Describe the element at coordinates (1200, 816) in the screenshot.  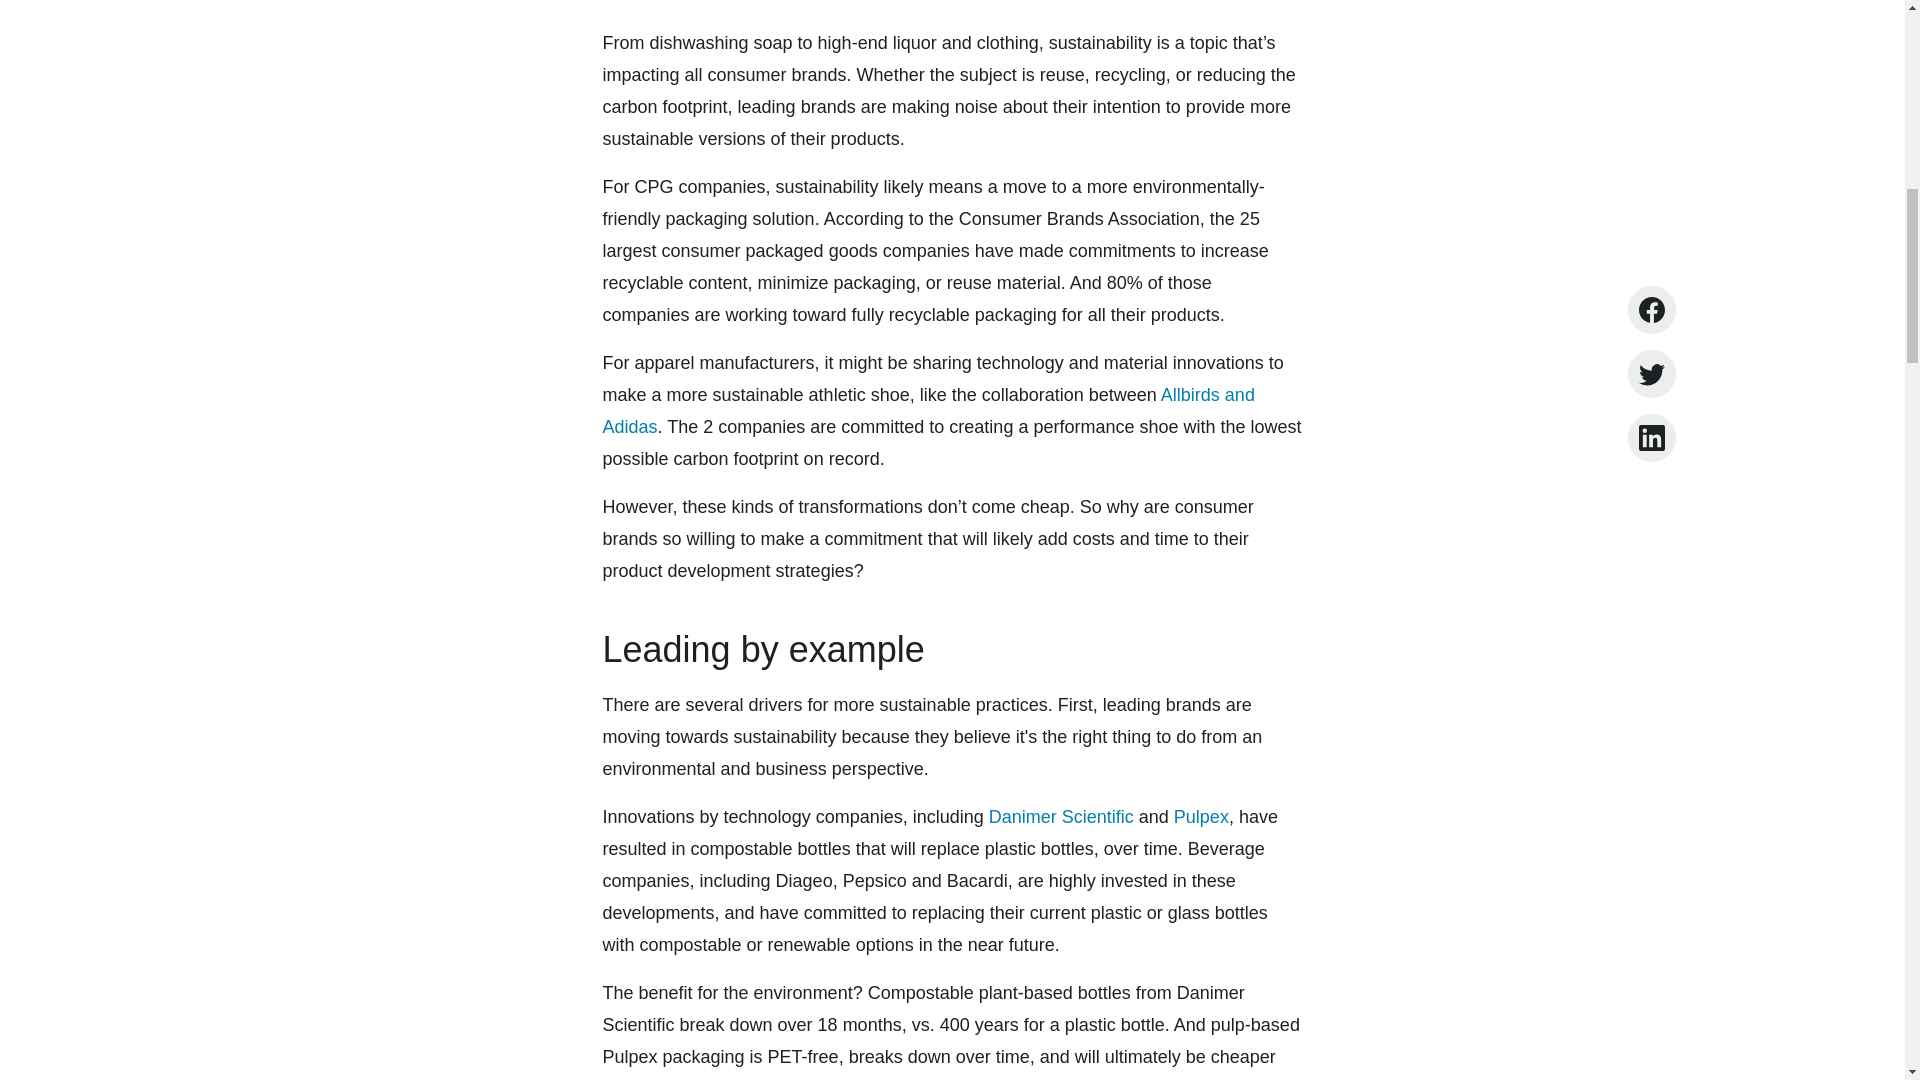
I see `Pulpex` at that location.